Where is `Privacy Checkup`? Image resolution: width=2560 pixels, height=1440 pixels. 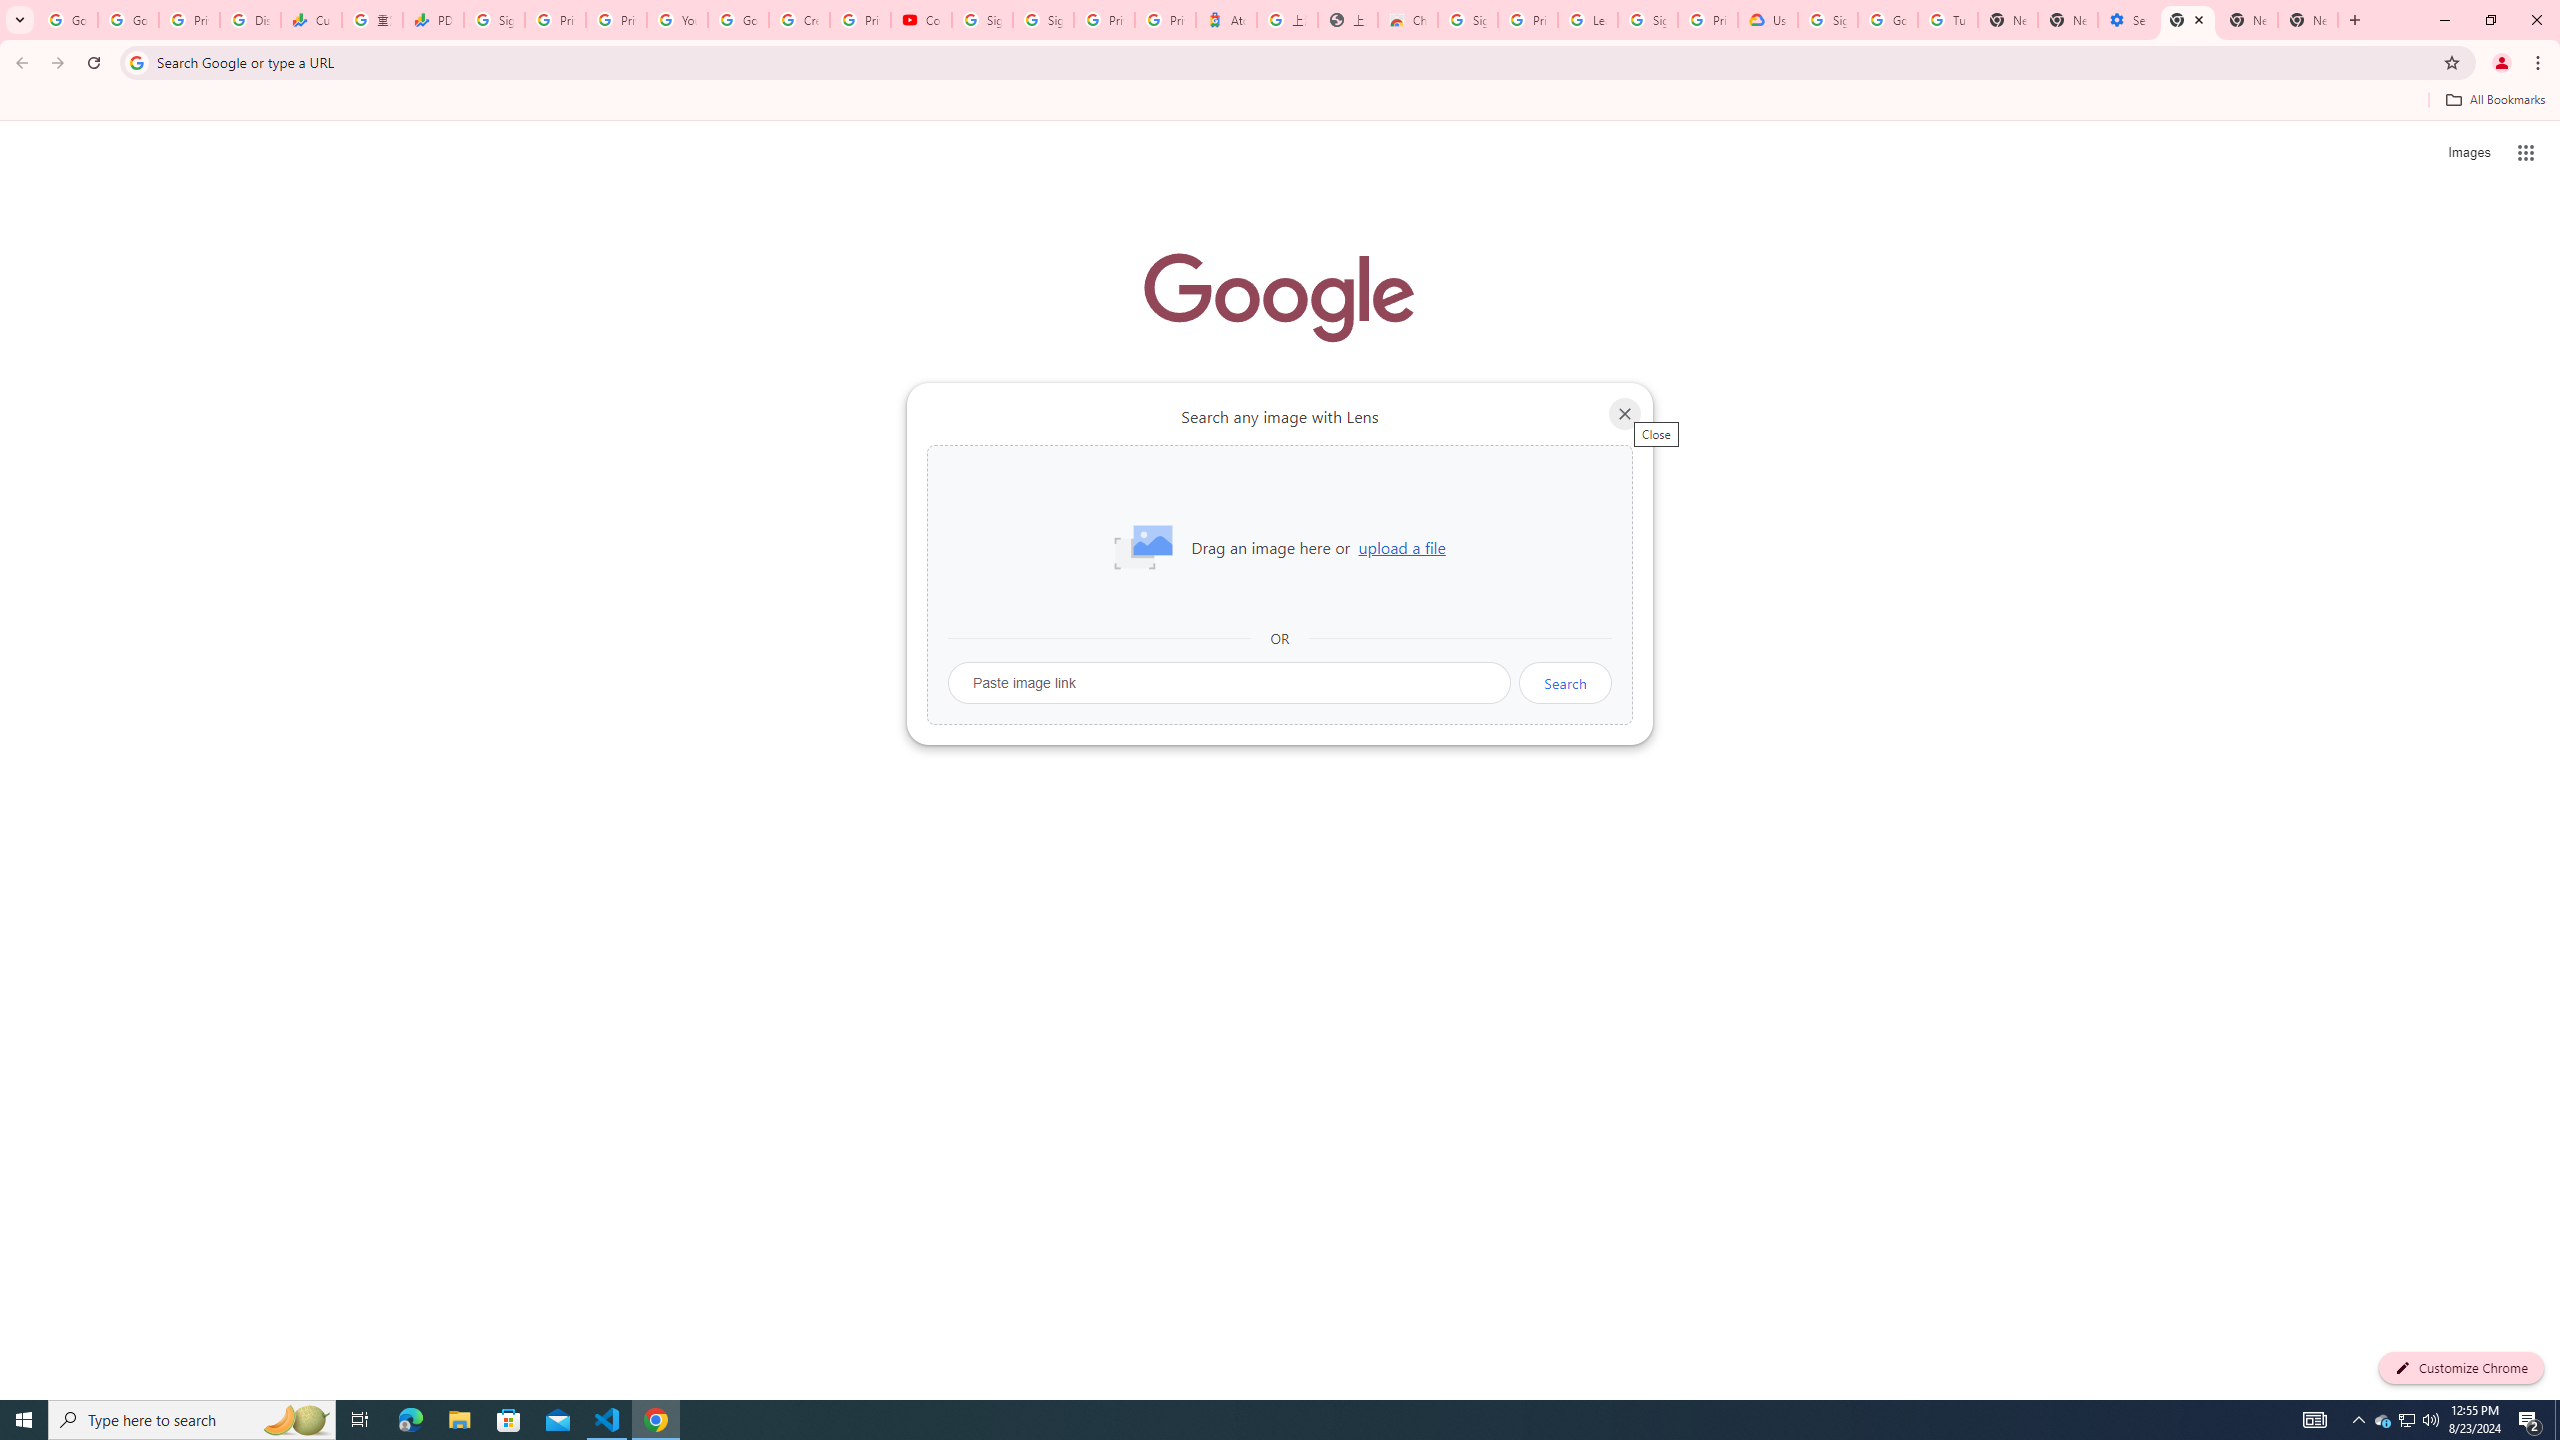 Privacy Checkup is located at coordinates (616, 20).